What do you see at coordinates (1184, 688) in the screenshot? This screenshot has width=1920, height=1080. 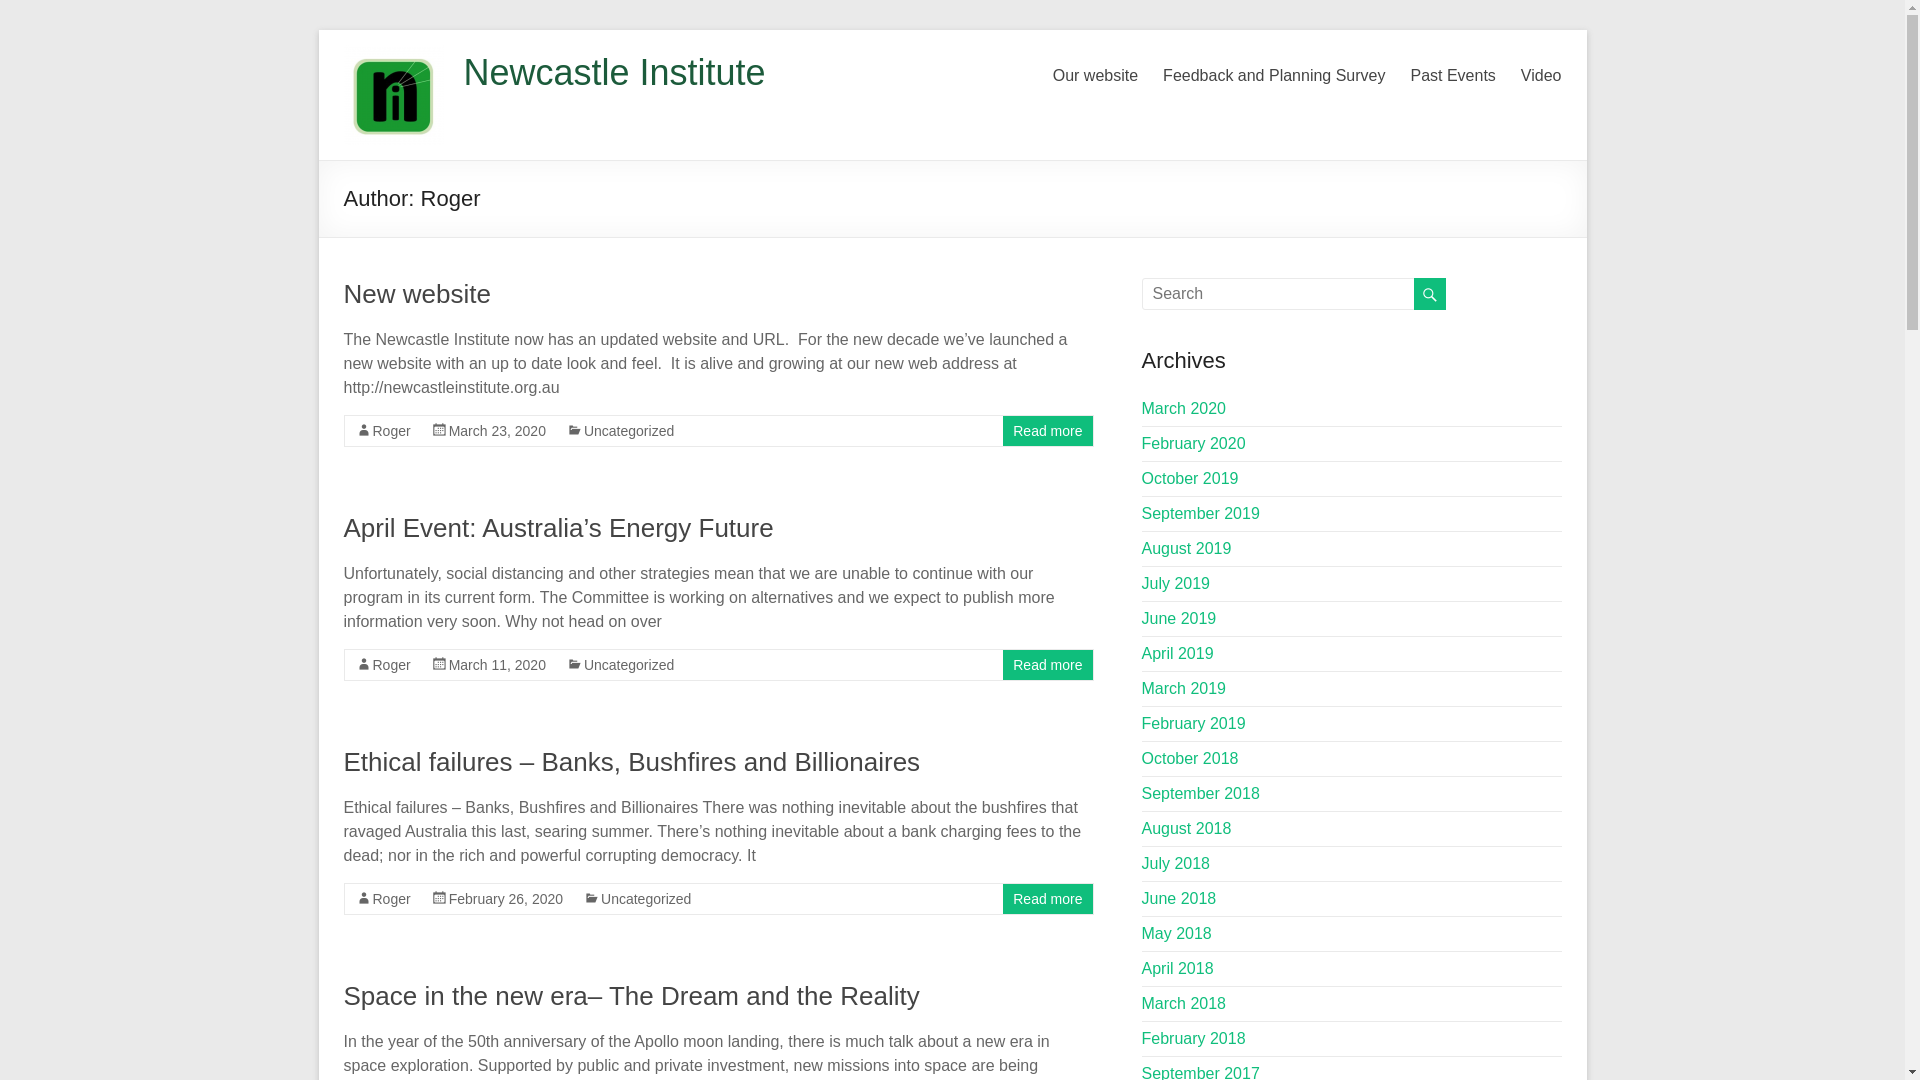 I see `March 2019` at bounding box center [1184, 688].